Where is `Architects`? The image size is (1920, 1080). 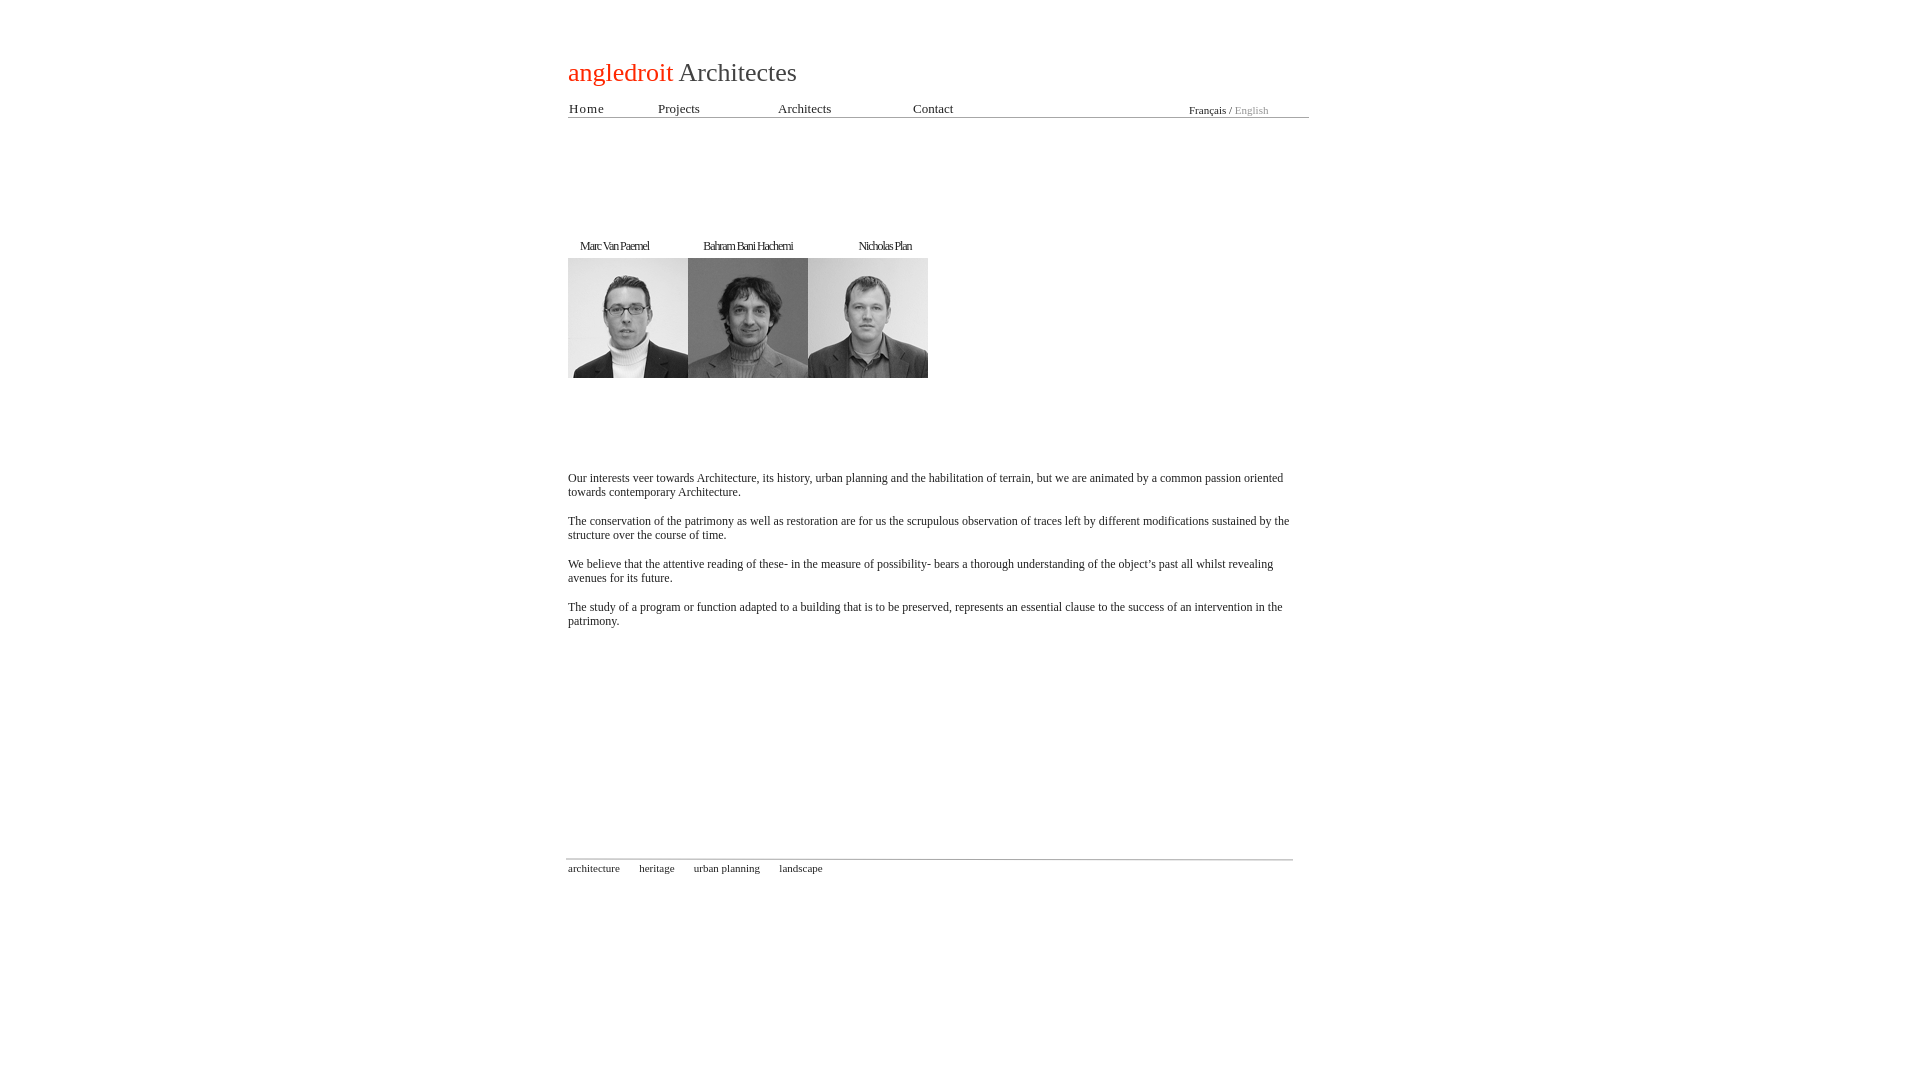
Architects is located at coordinates (804, 108).